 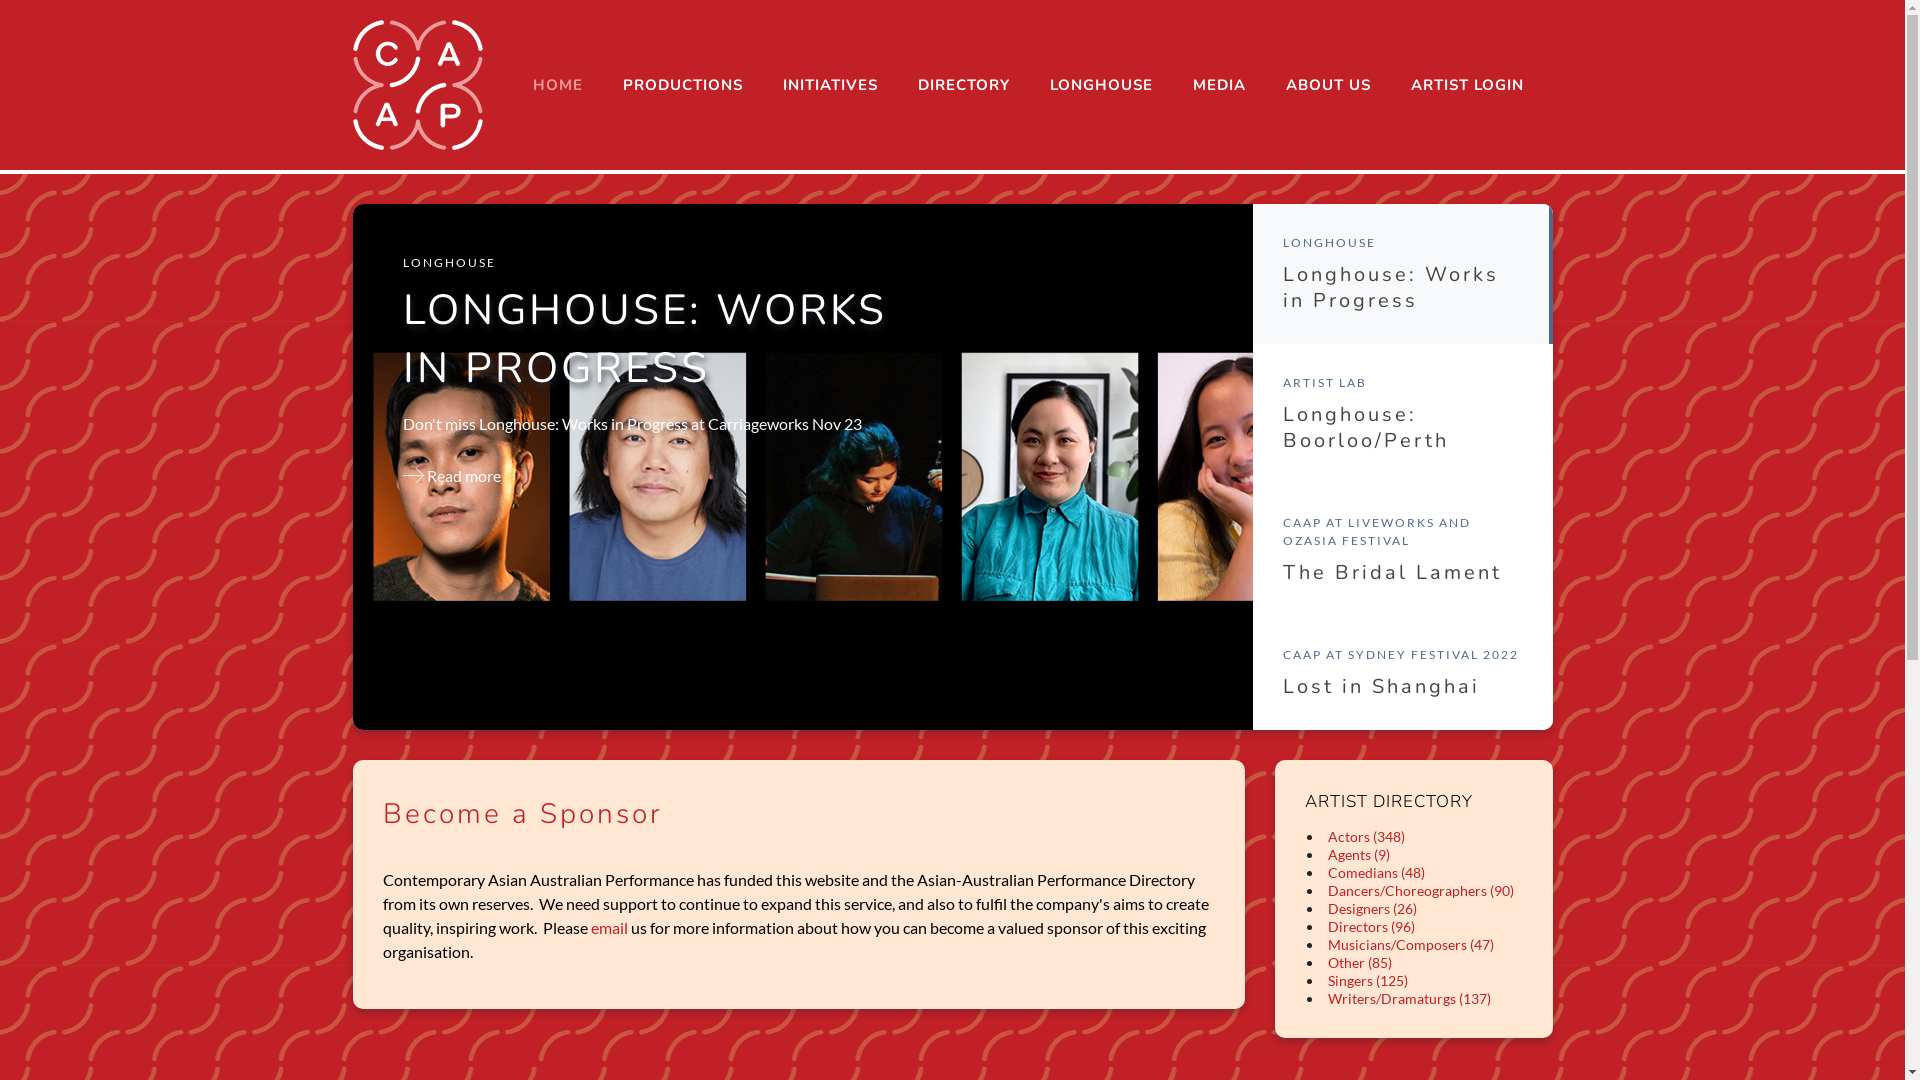 What do you see at coordinates (1372, 926) in the screenshot?
I see `Directors (96)` at bounding box center [1372, 926].